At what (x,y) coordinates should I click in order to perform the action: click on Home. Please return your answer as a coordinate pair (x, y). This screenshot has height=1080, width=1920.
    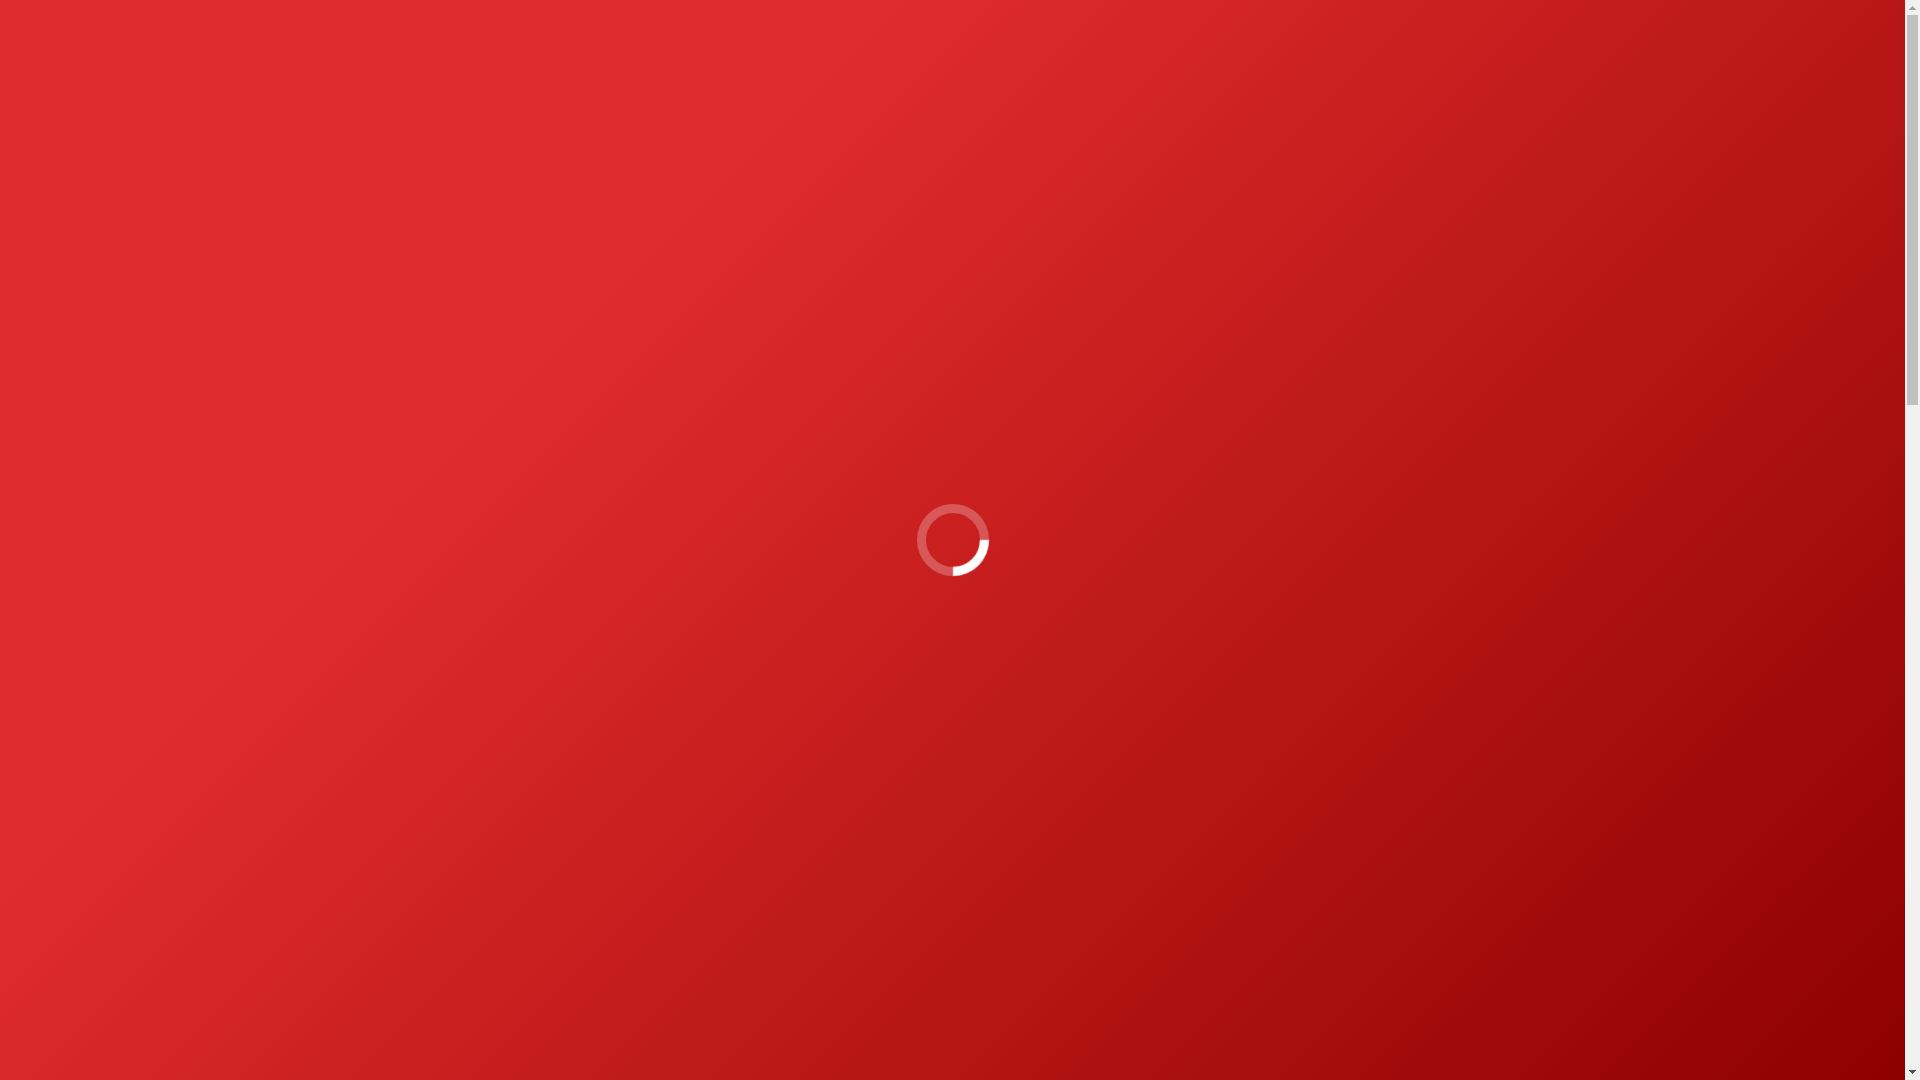
    Looking at the image, I should click on (1362, 200).